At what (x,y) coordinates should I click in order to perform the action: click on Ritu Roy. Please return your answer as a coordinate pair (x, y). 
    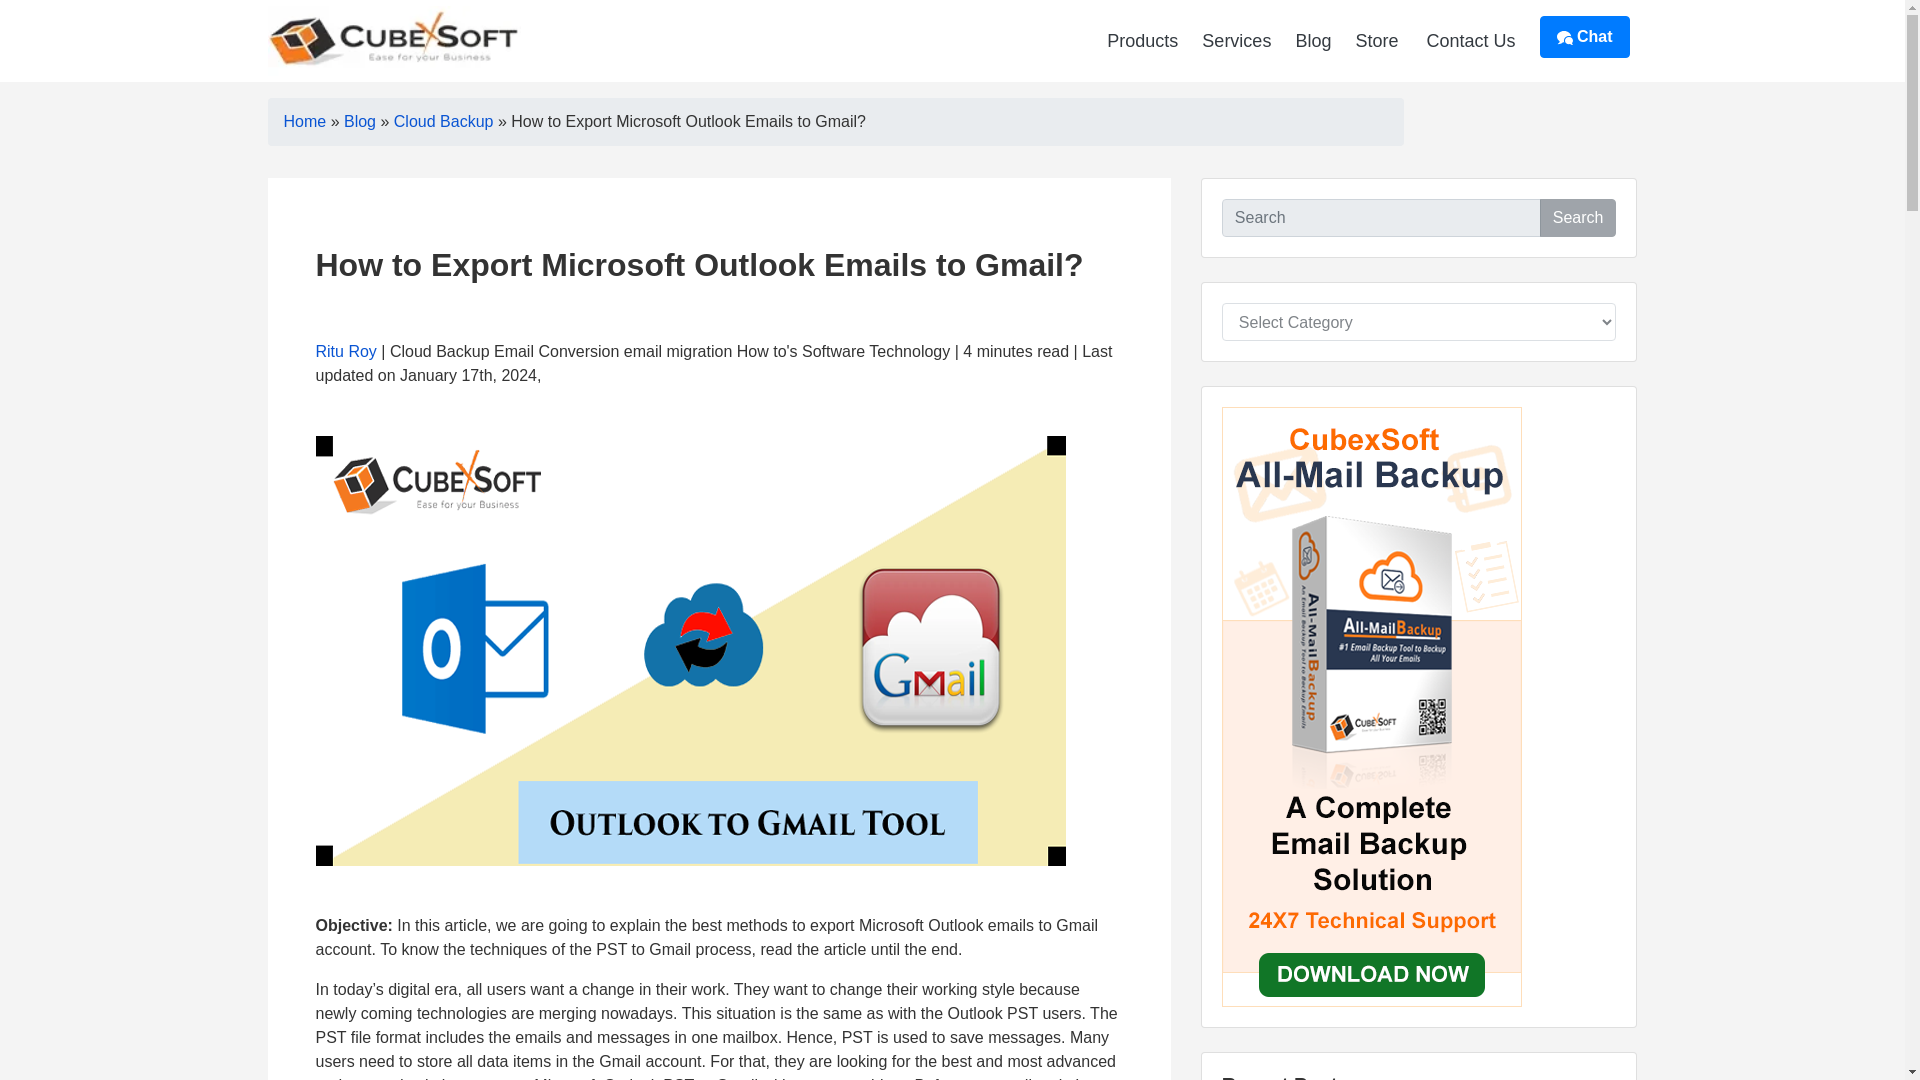
    Looking at the image, I should click on (346, 351).